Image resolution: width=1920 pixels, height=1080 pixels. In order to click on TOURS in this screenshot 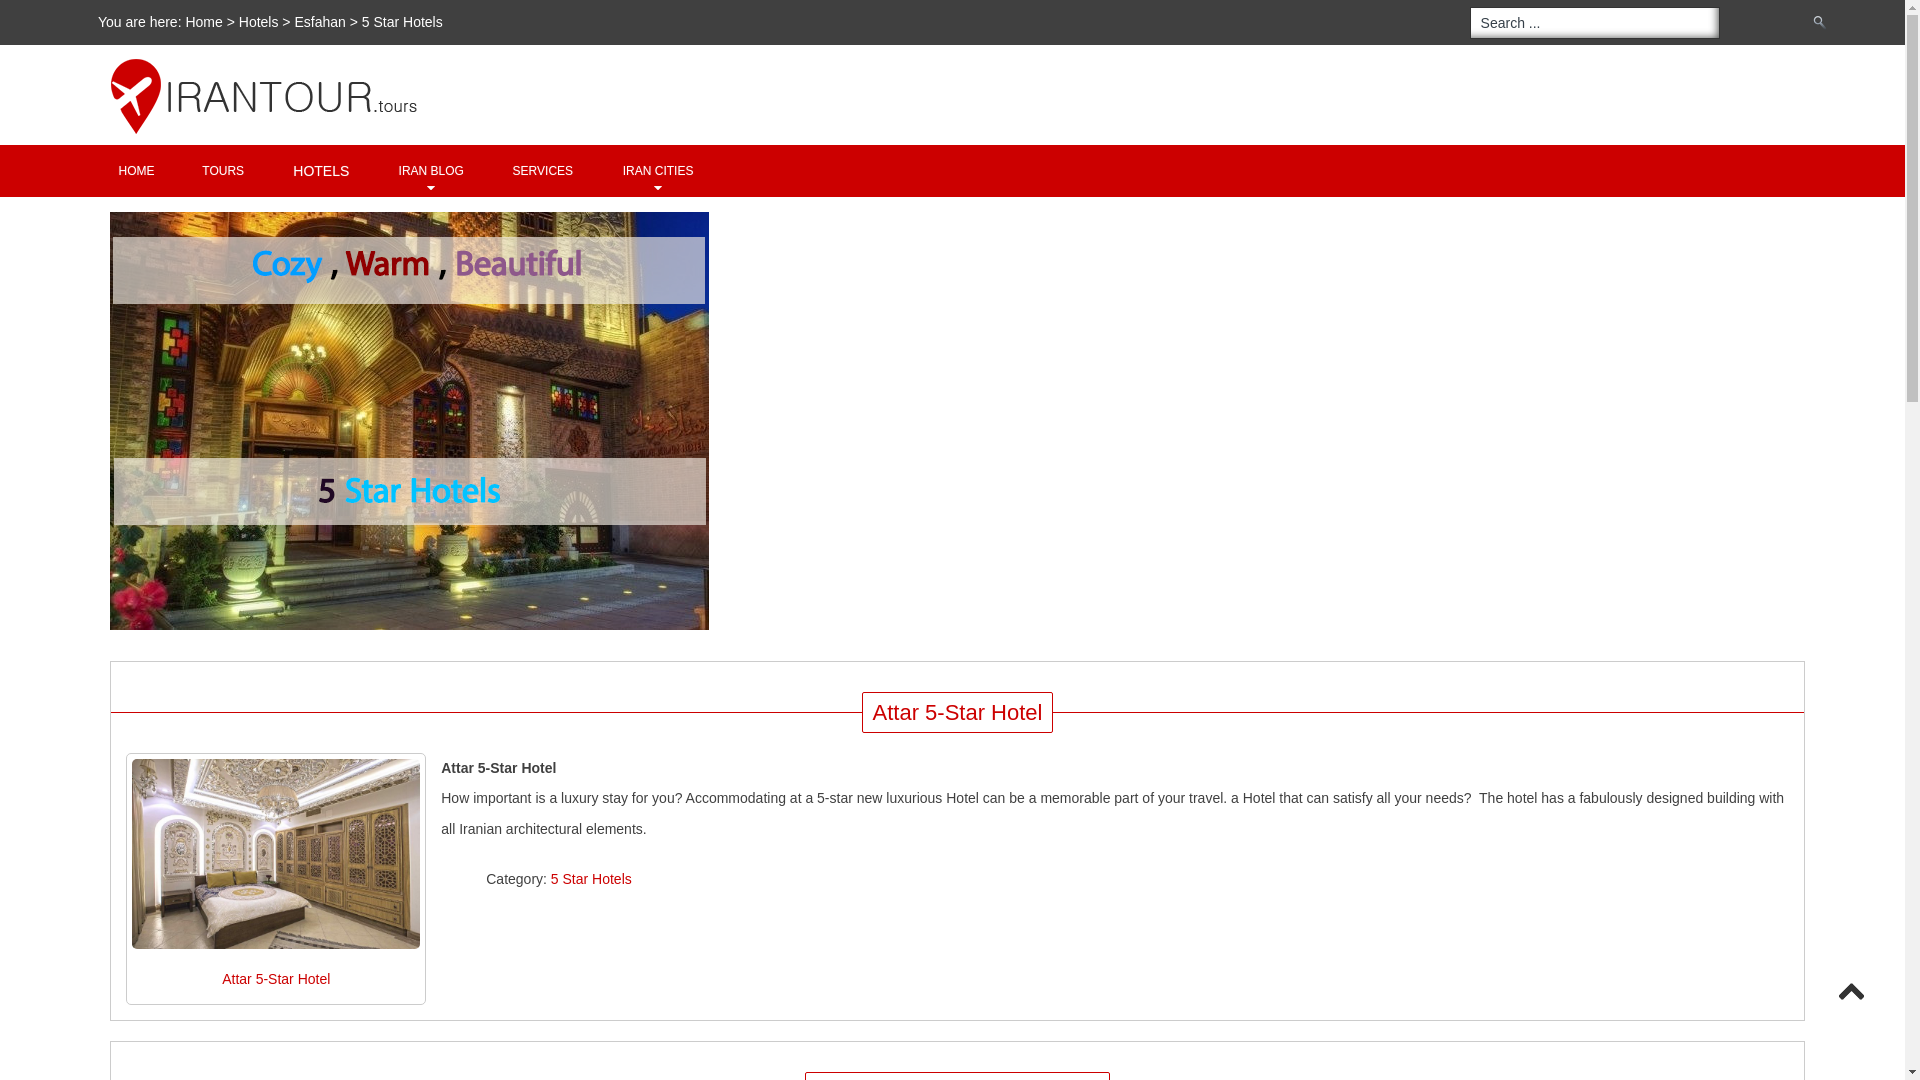, I will do `click(222, 170)`.